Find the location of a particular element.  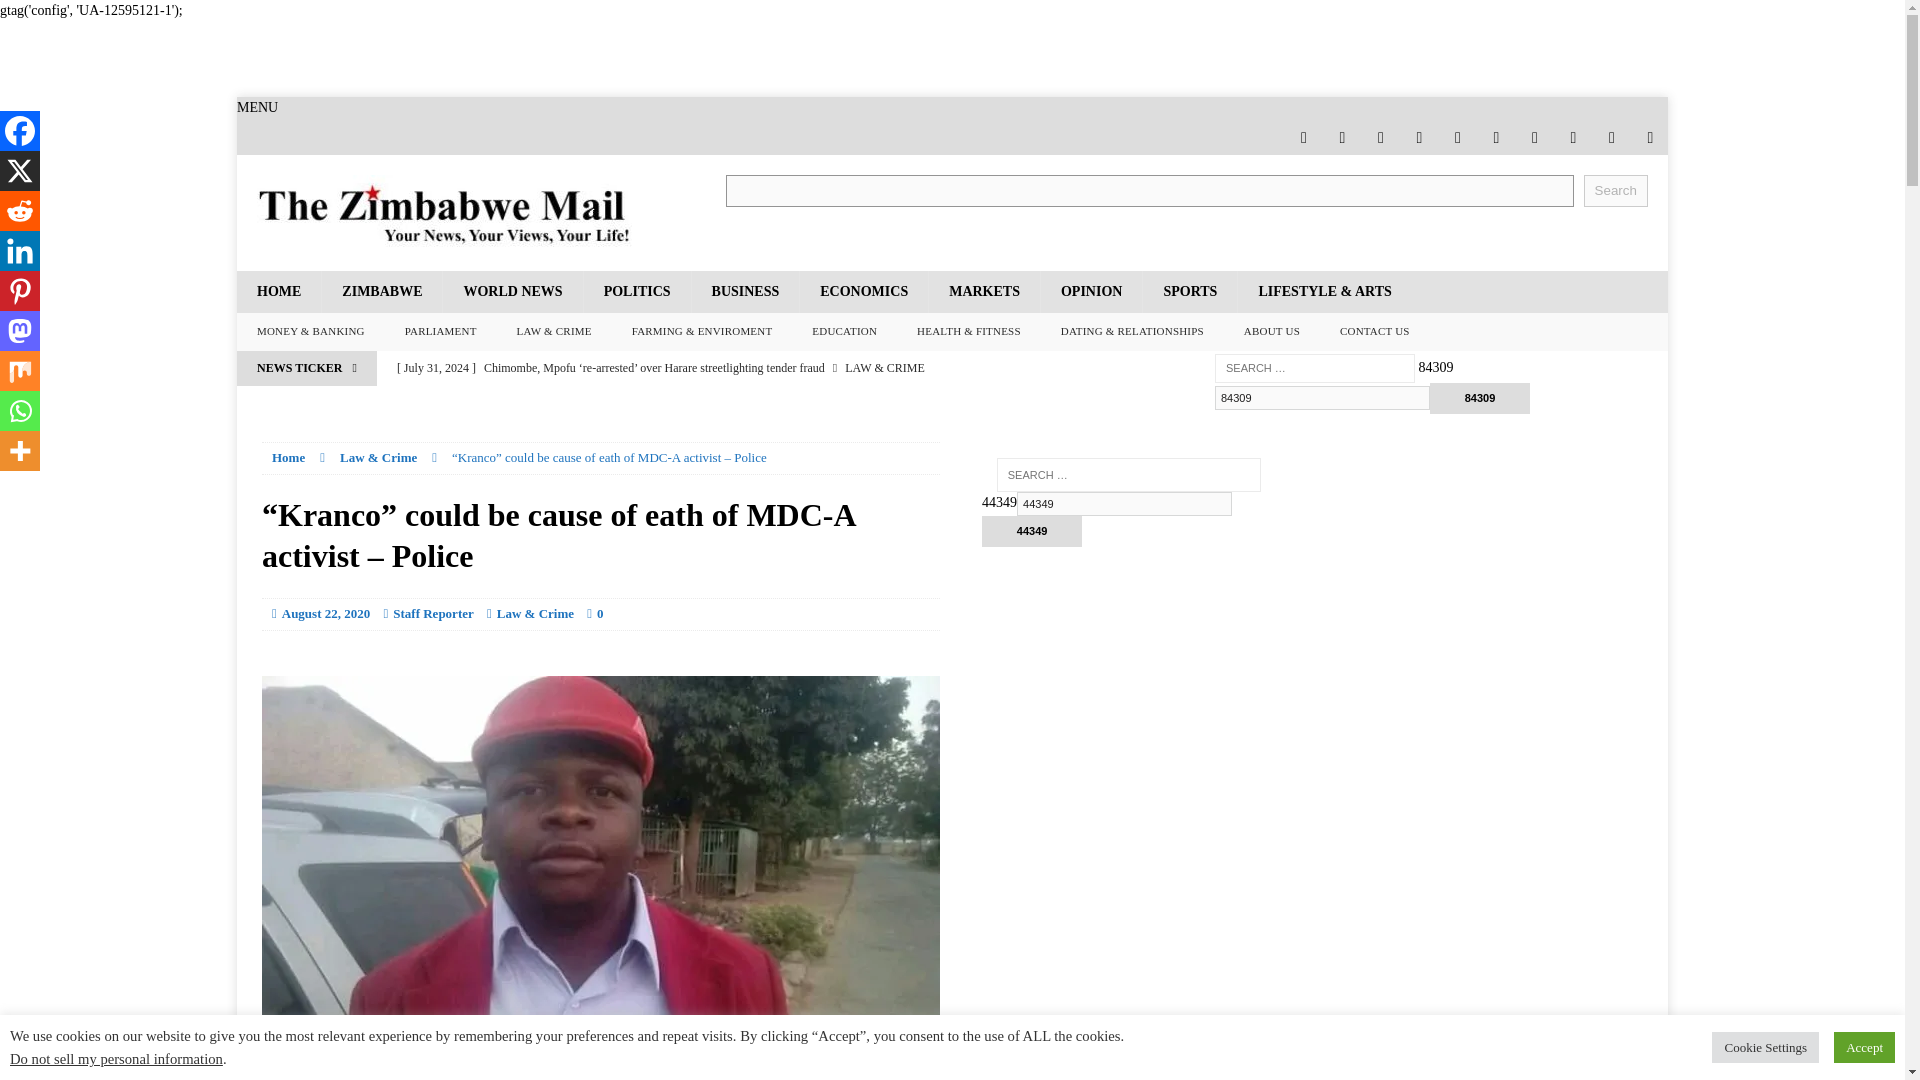

BUSINESS is located at coordinates (746, 292).